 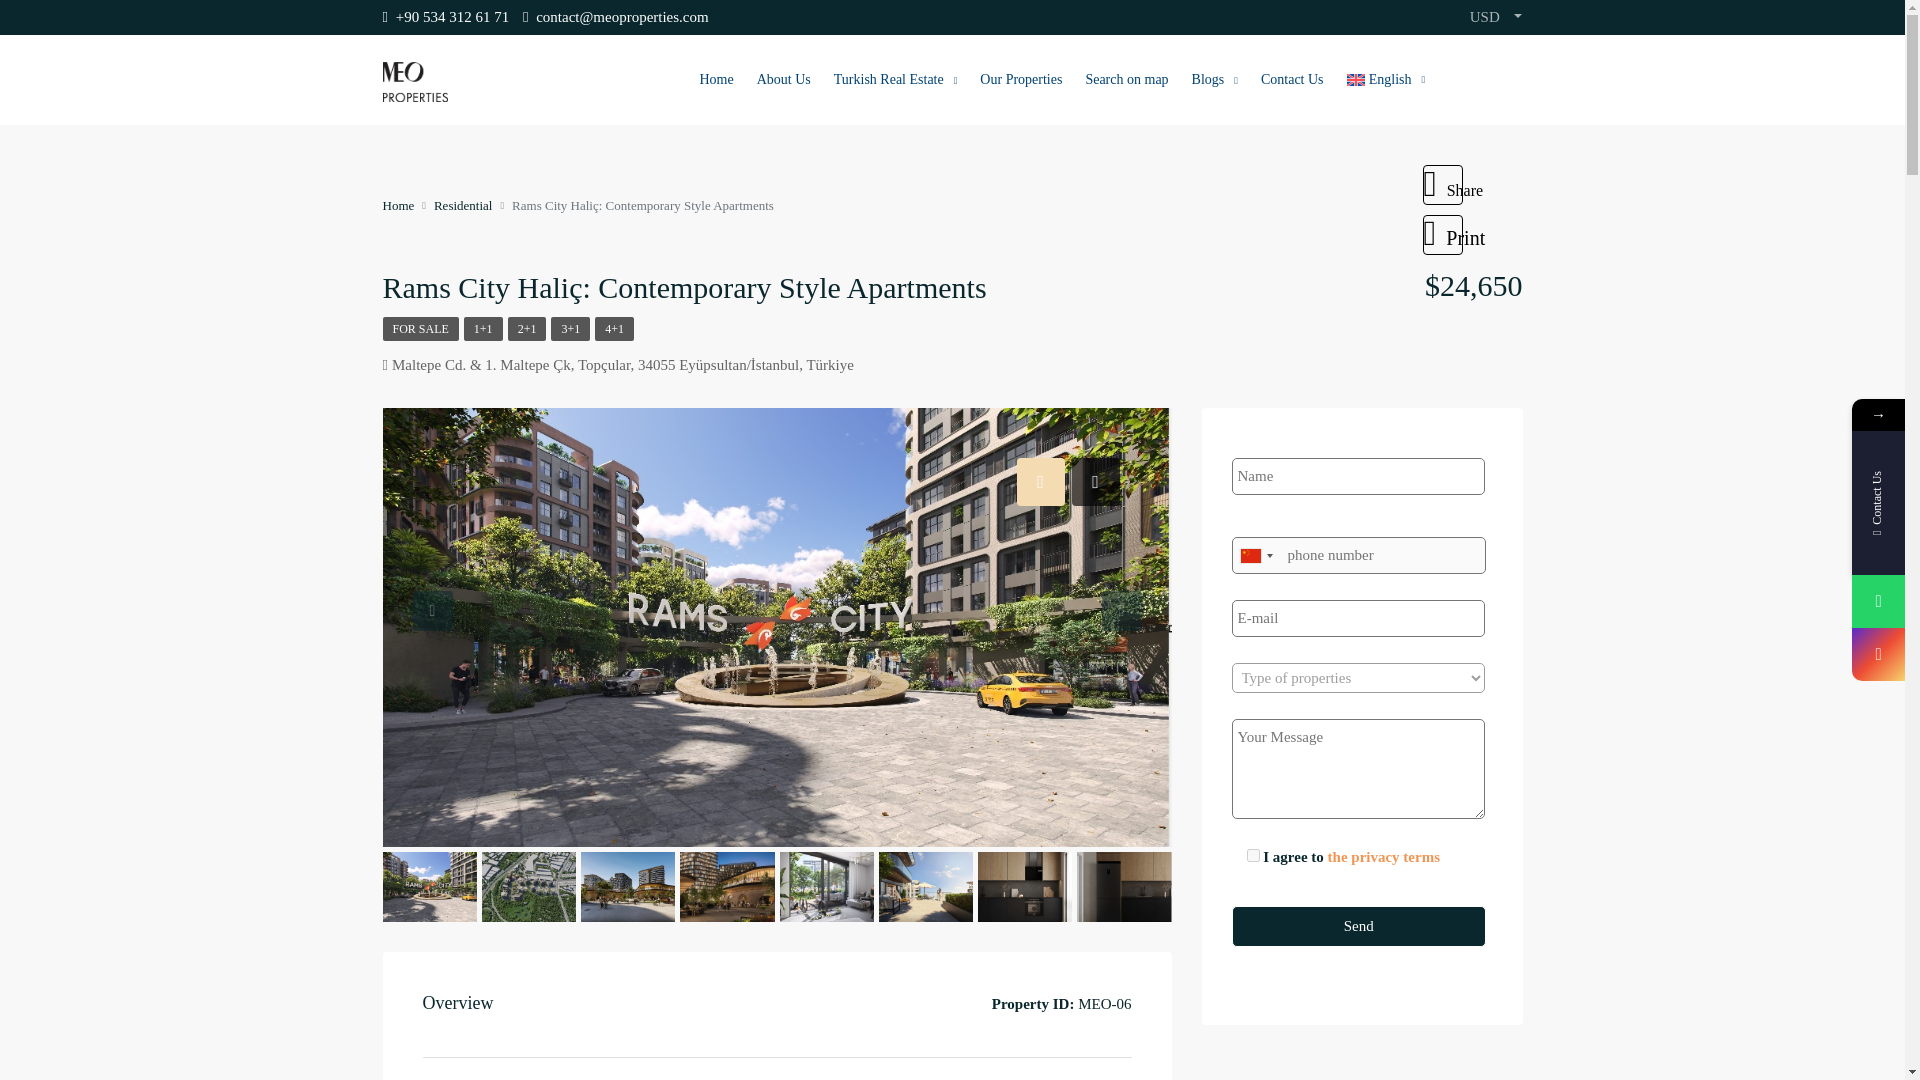 I want to click on FOR SALE, so click(x=420, y=329).